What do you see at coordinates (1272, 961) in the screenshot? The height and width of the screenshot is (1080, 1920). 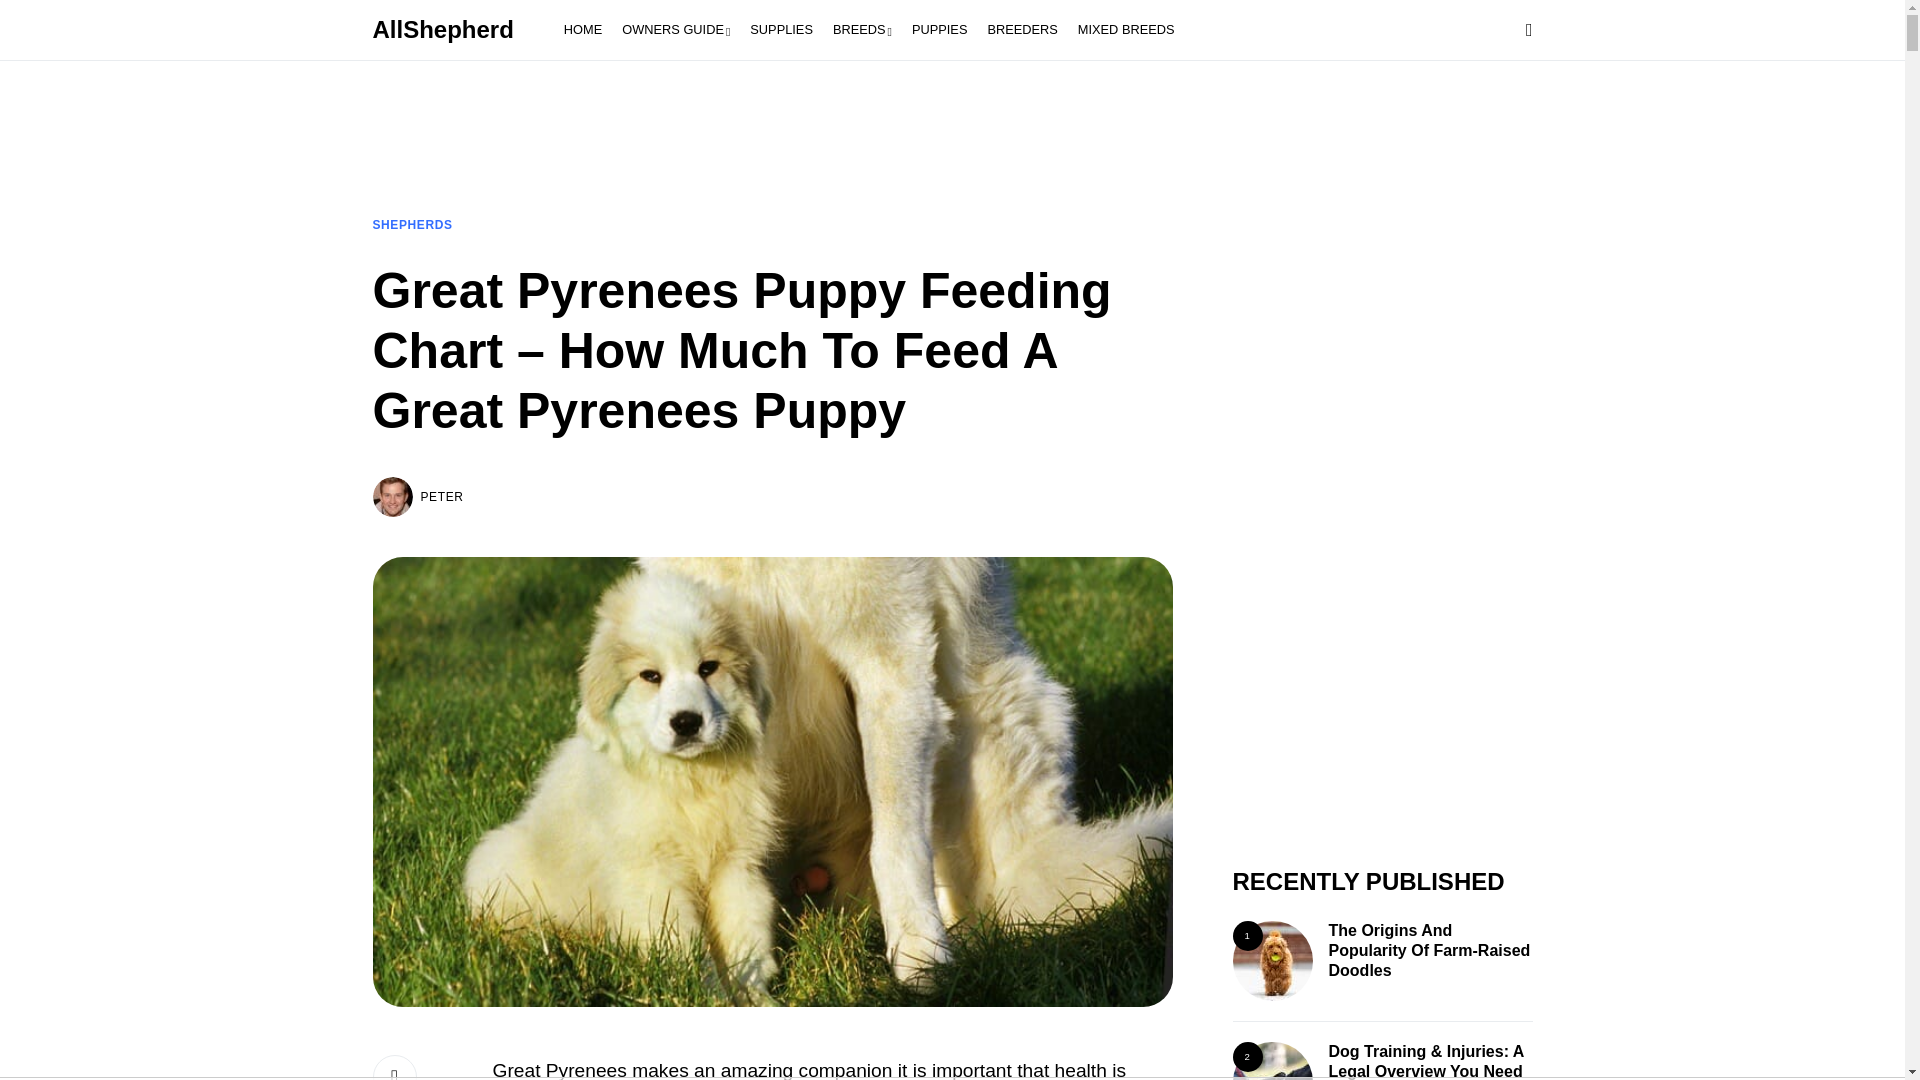 I see `The Origins and Popularity of Farm-Raised Doodles 11` at bounding box center [1272, 961].